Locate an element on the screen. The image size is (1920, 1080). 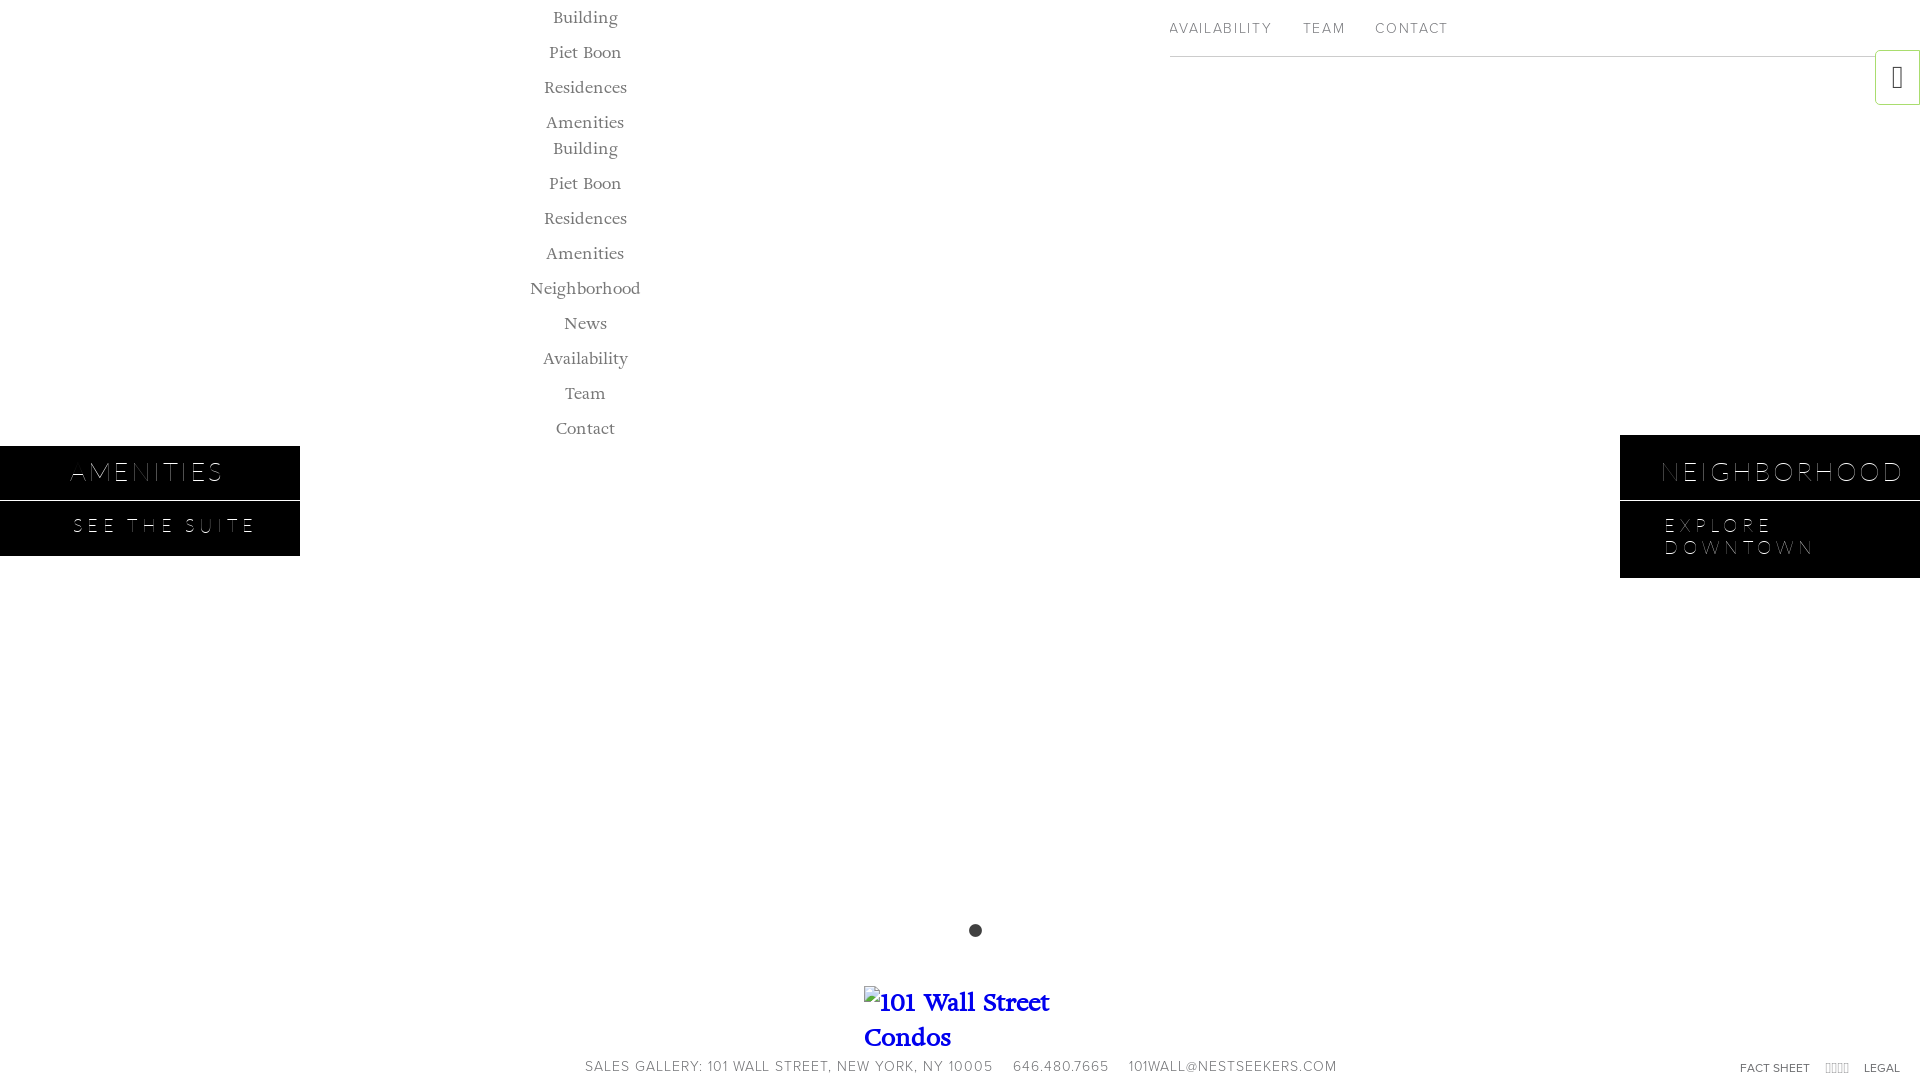
PIET BOON is located at coordinates (620, 32).